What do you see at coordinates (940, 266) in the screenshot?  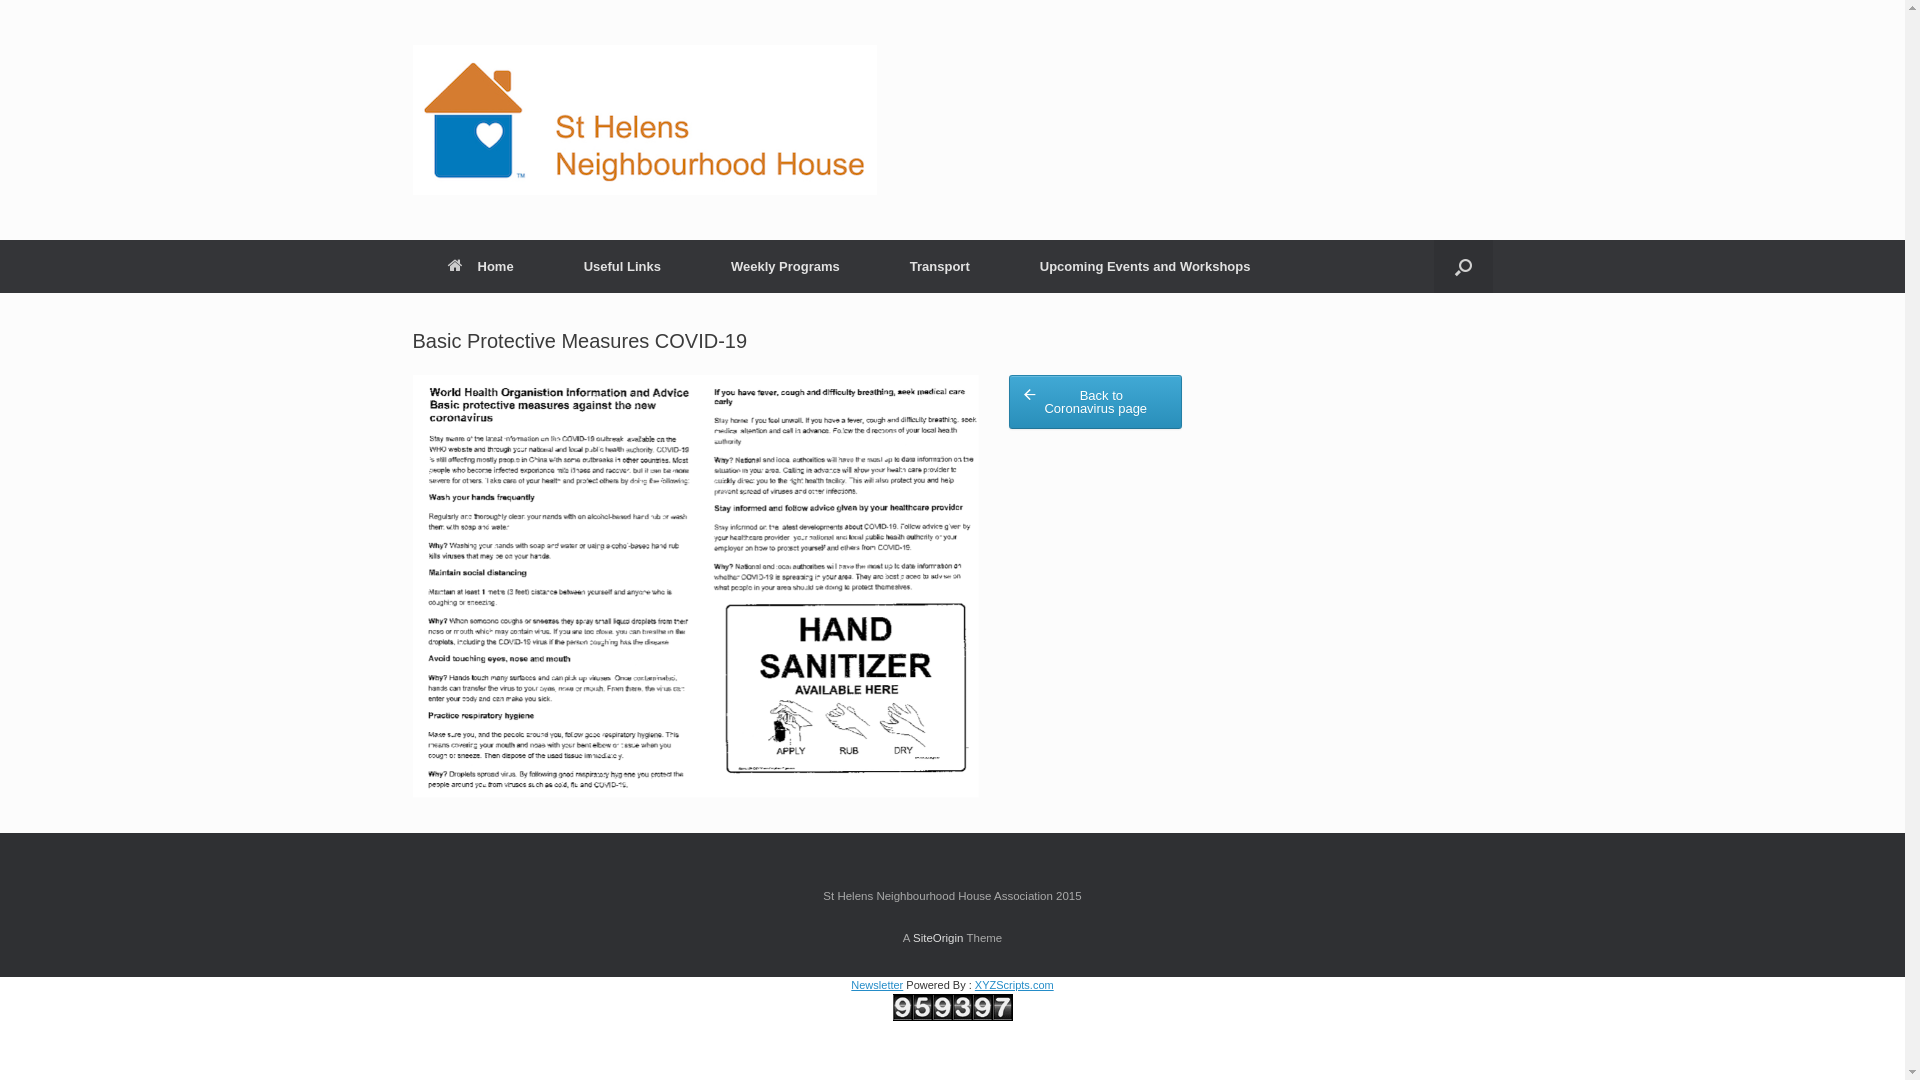 I see `Transport` at bounding box center [940, 266].